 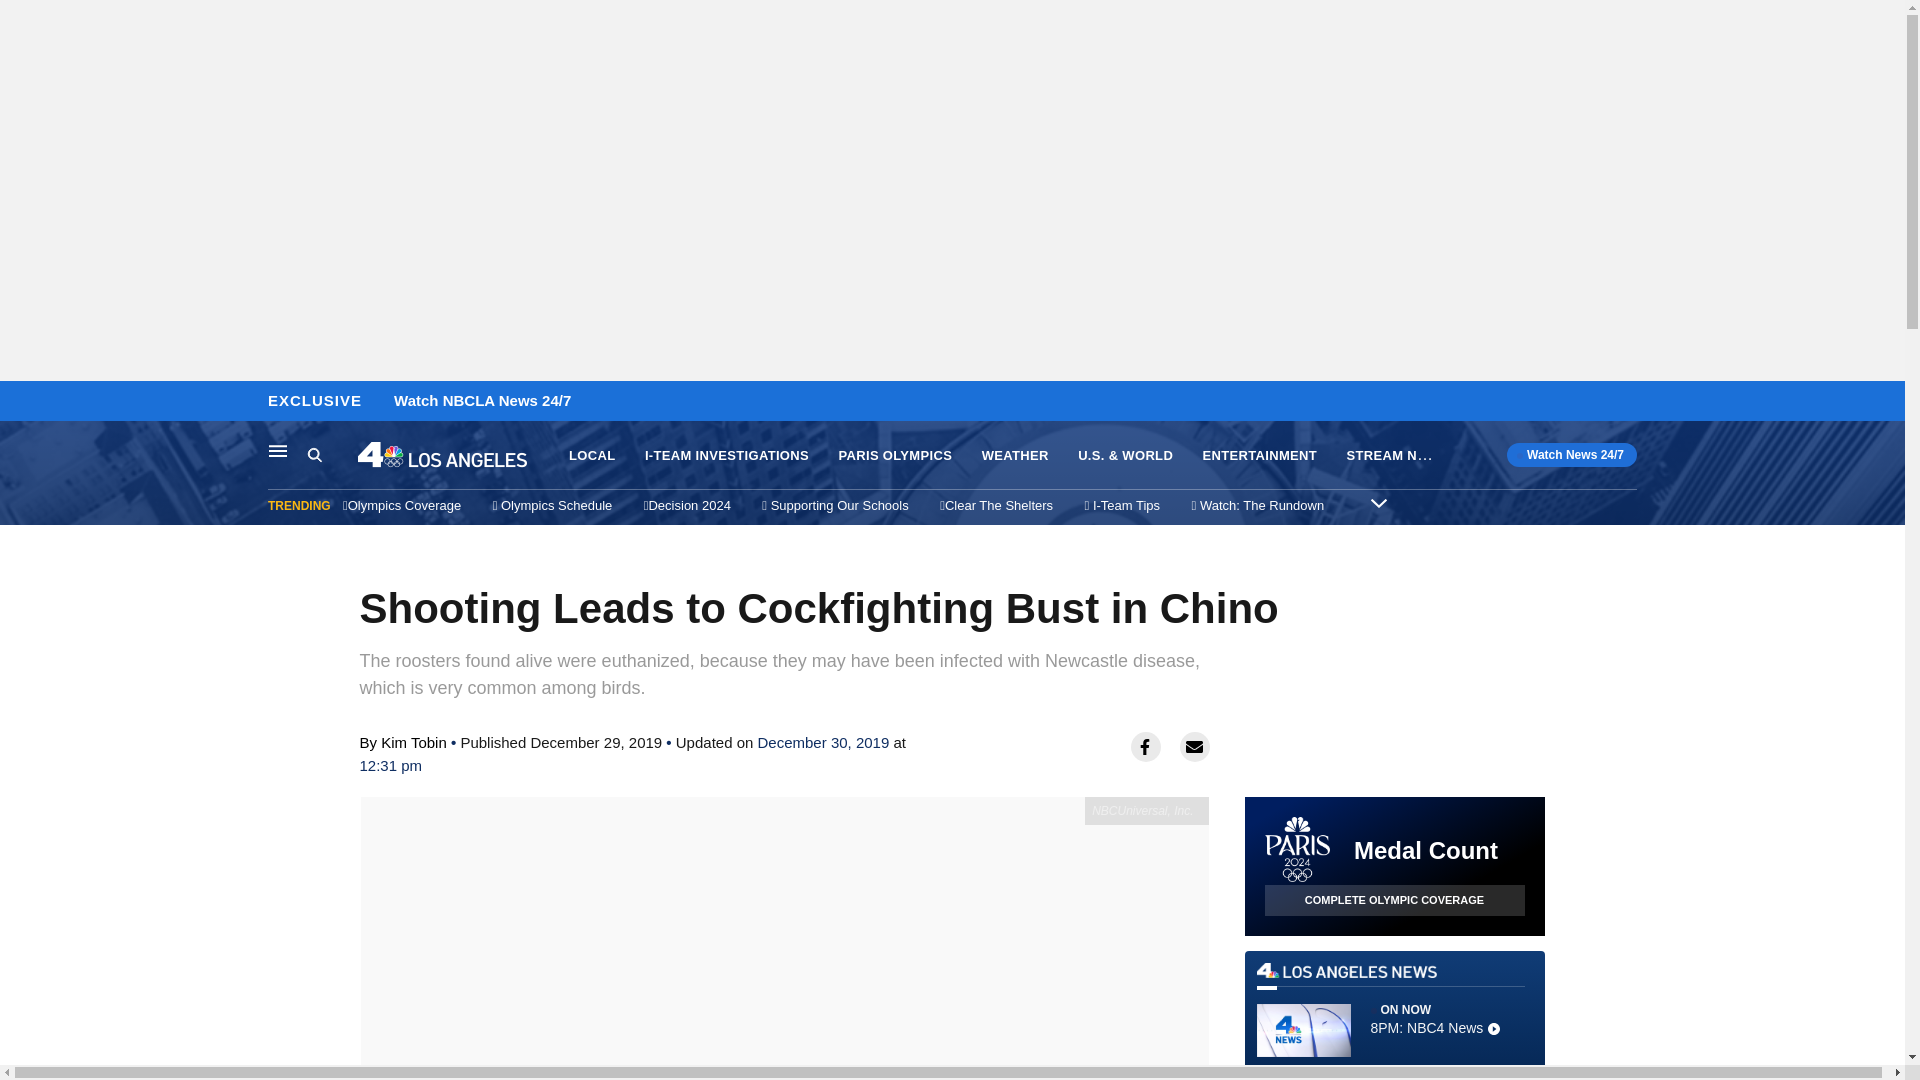 I want to click on Expand, so click(x=1378, y=502).